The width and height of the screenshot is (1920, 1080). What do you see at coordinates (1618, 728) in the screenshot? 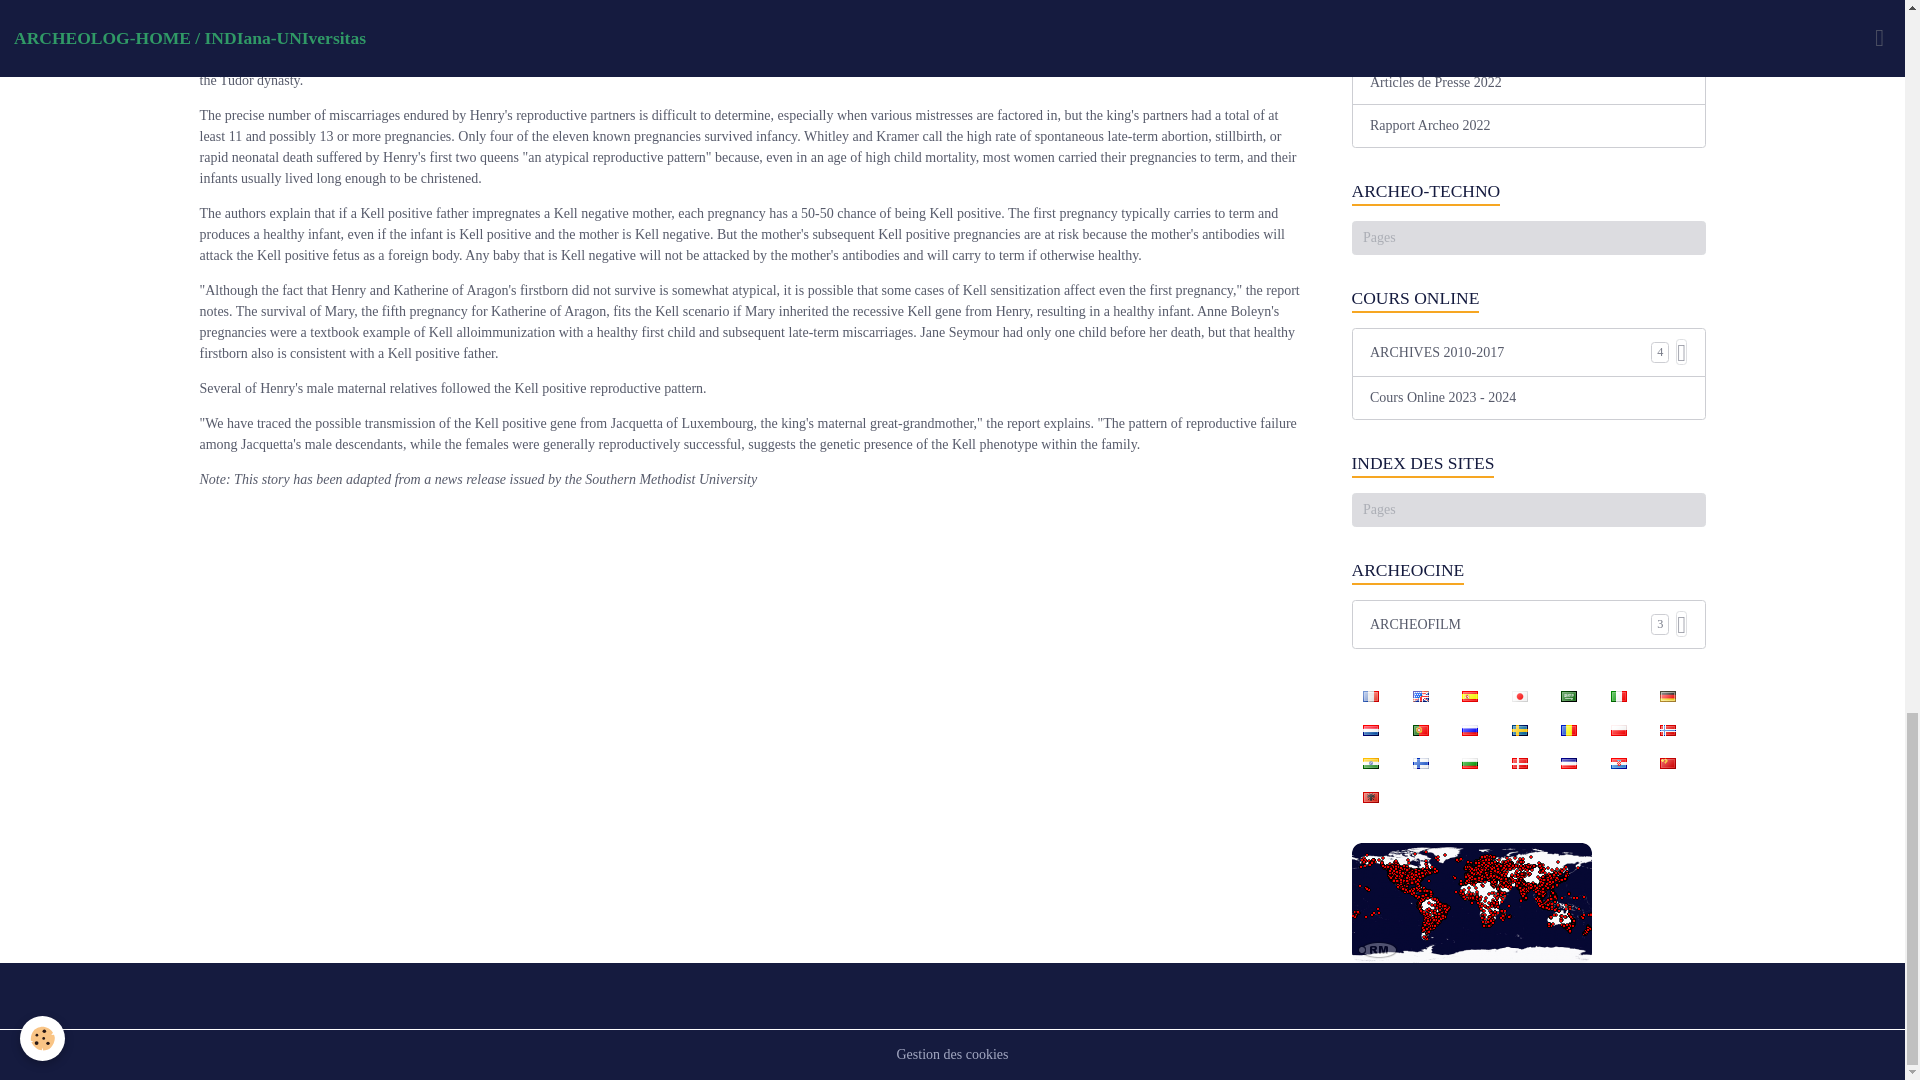
I see `Polish` at bounding box center [1618, 728].